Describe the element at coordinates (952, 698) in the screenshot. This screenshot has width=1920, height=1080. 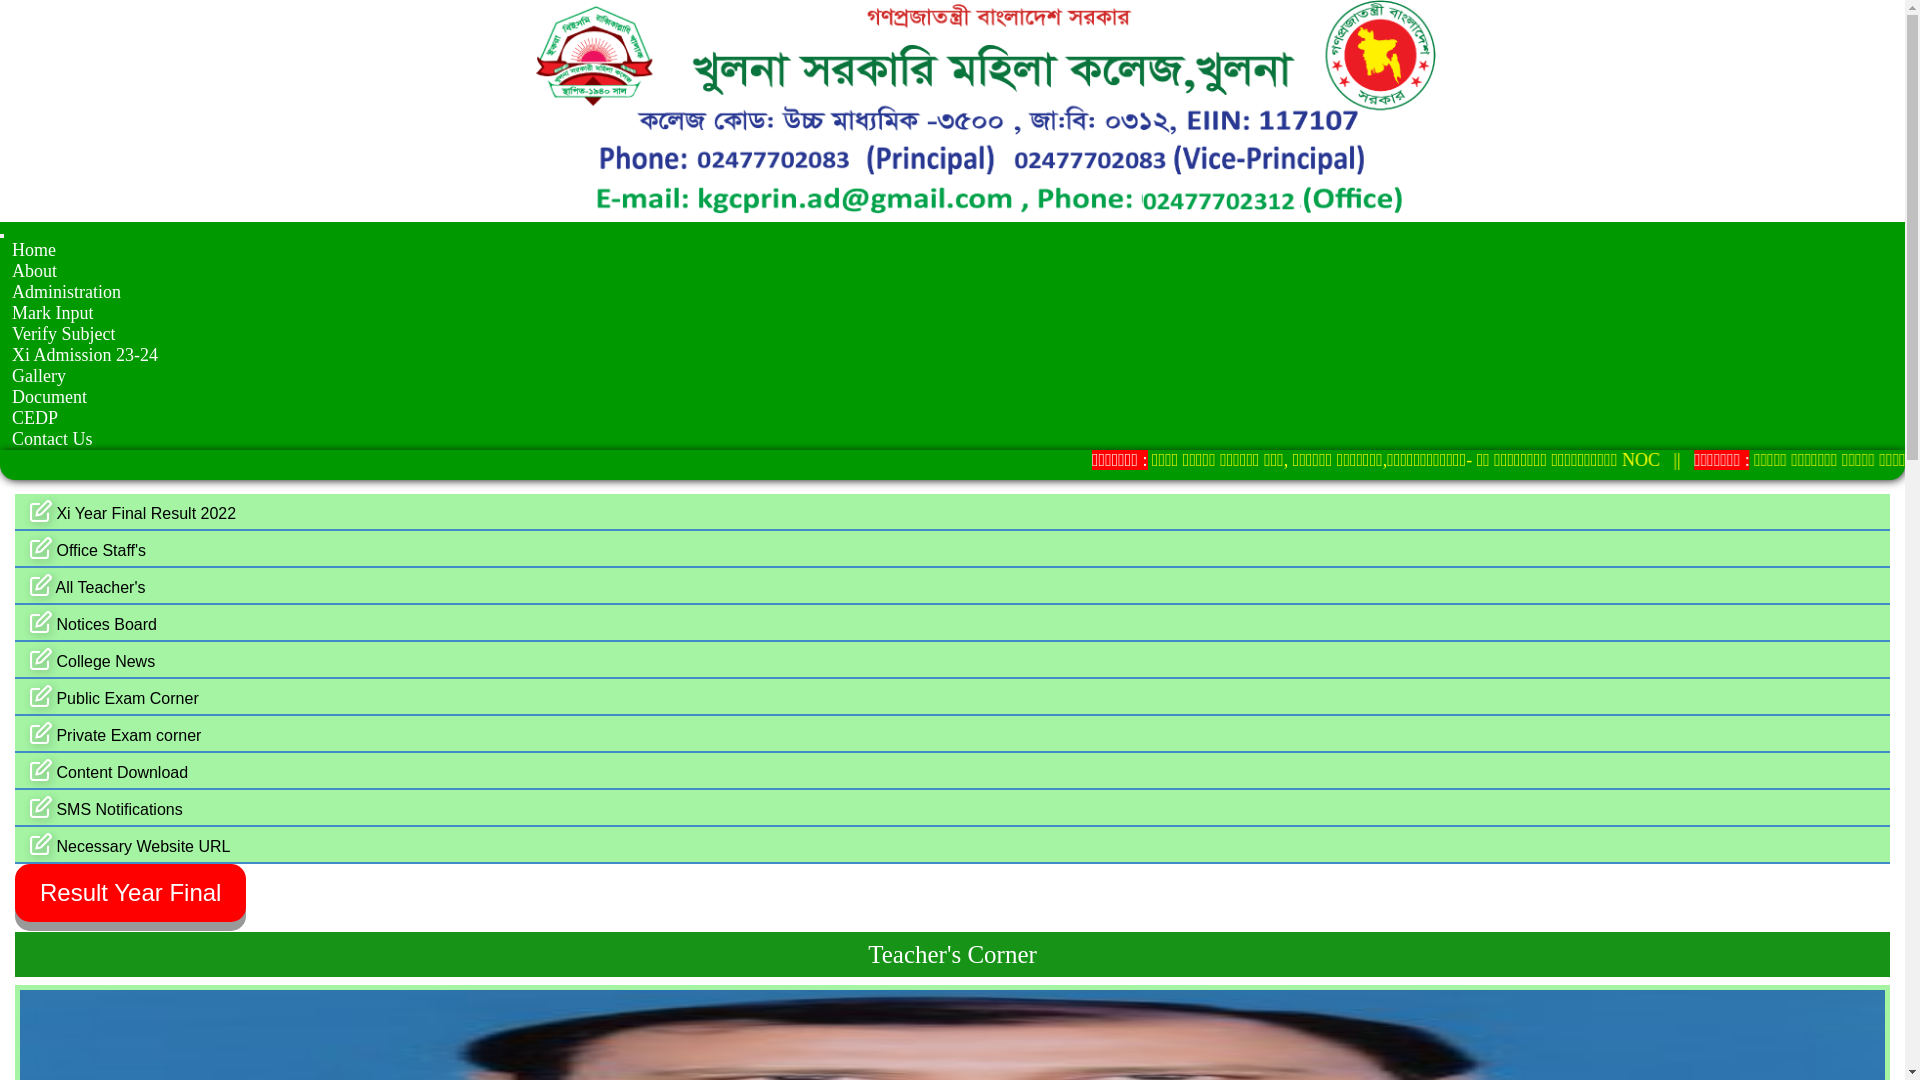
I see `Public Exam Corner` at that location.